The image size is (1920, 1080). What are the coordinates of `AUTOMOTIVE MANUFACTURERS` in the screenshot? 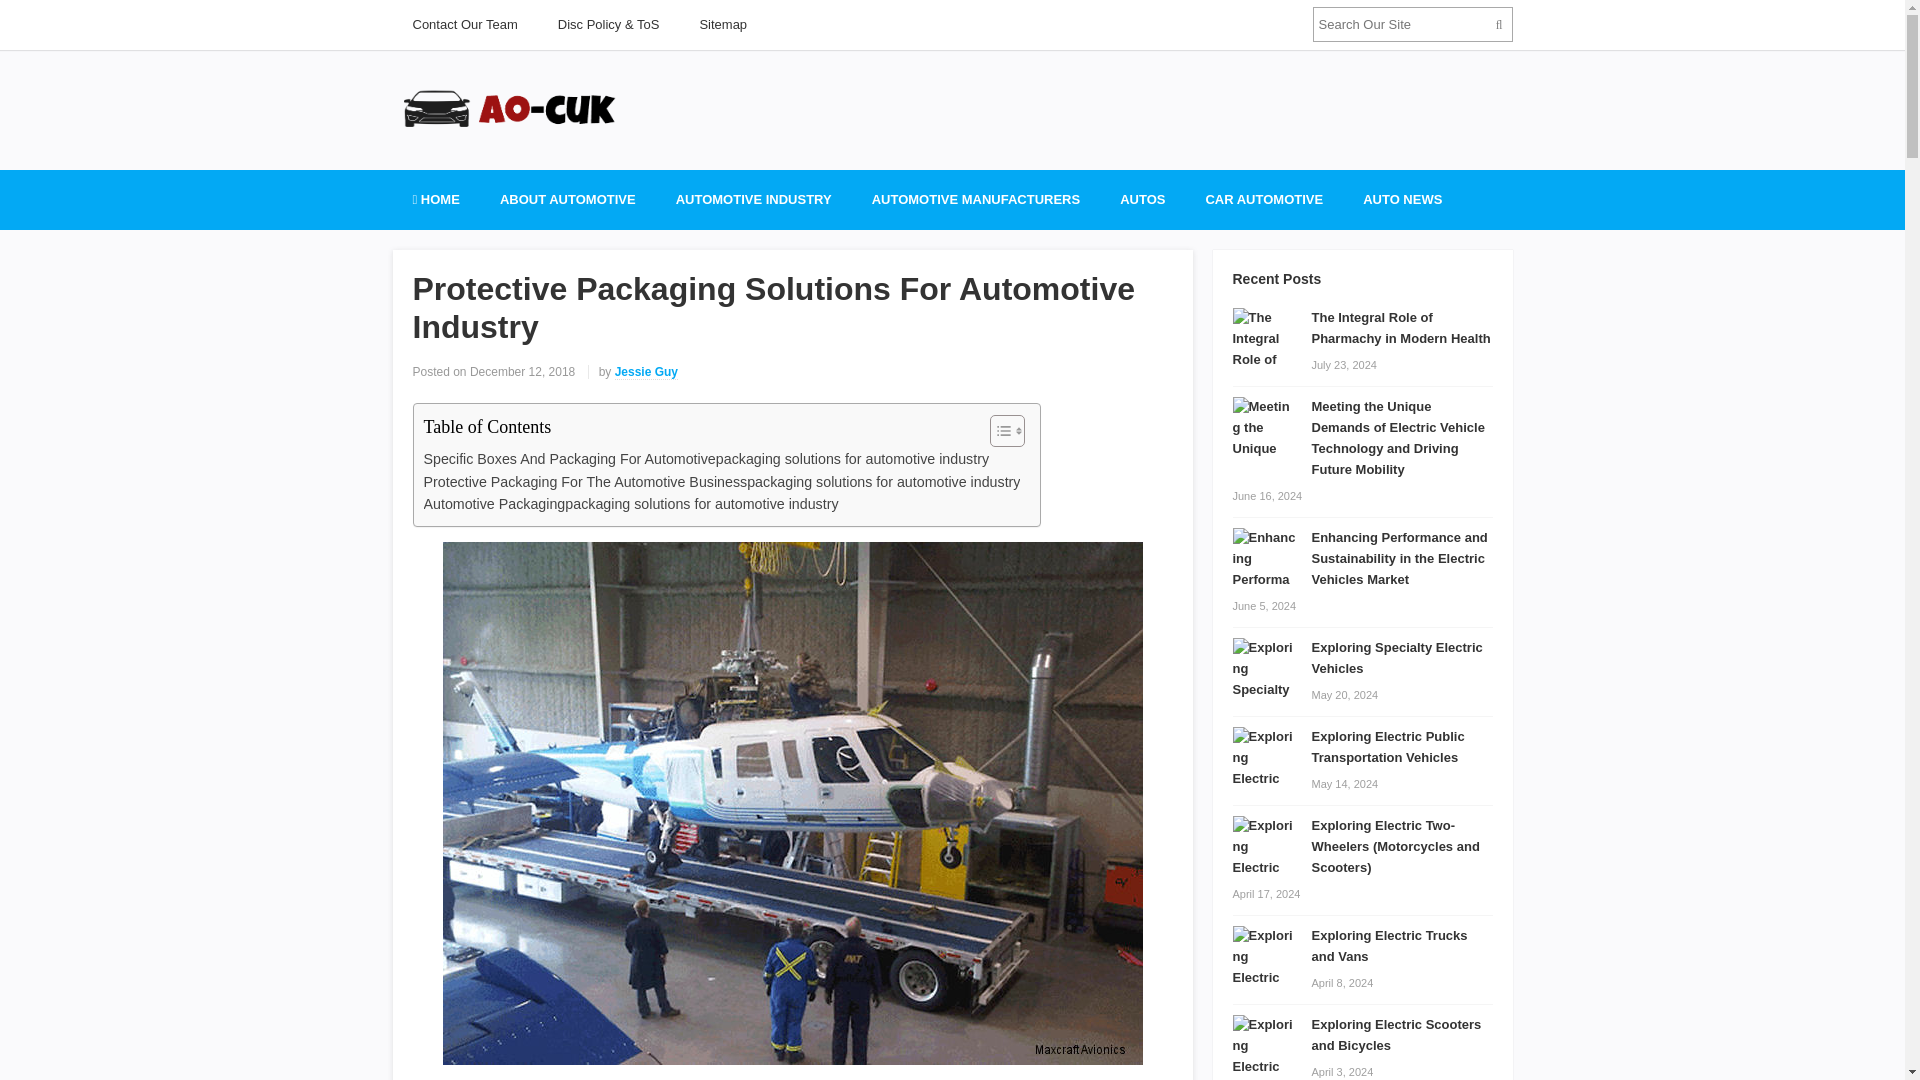 It's located at (976, 200).